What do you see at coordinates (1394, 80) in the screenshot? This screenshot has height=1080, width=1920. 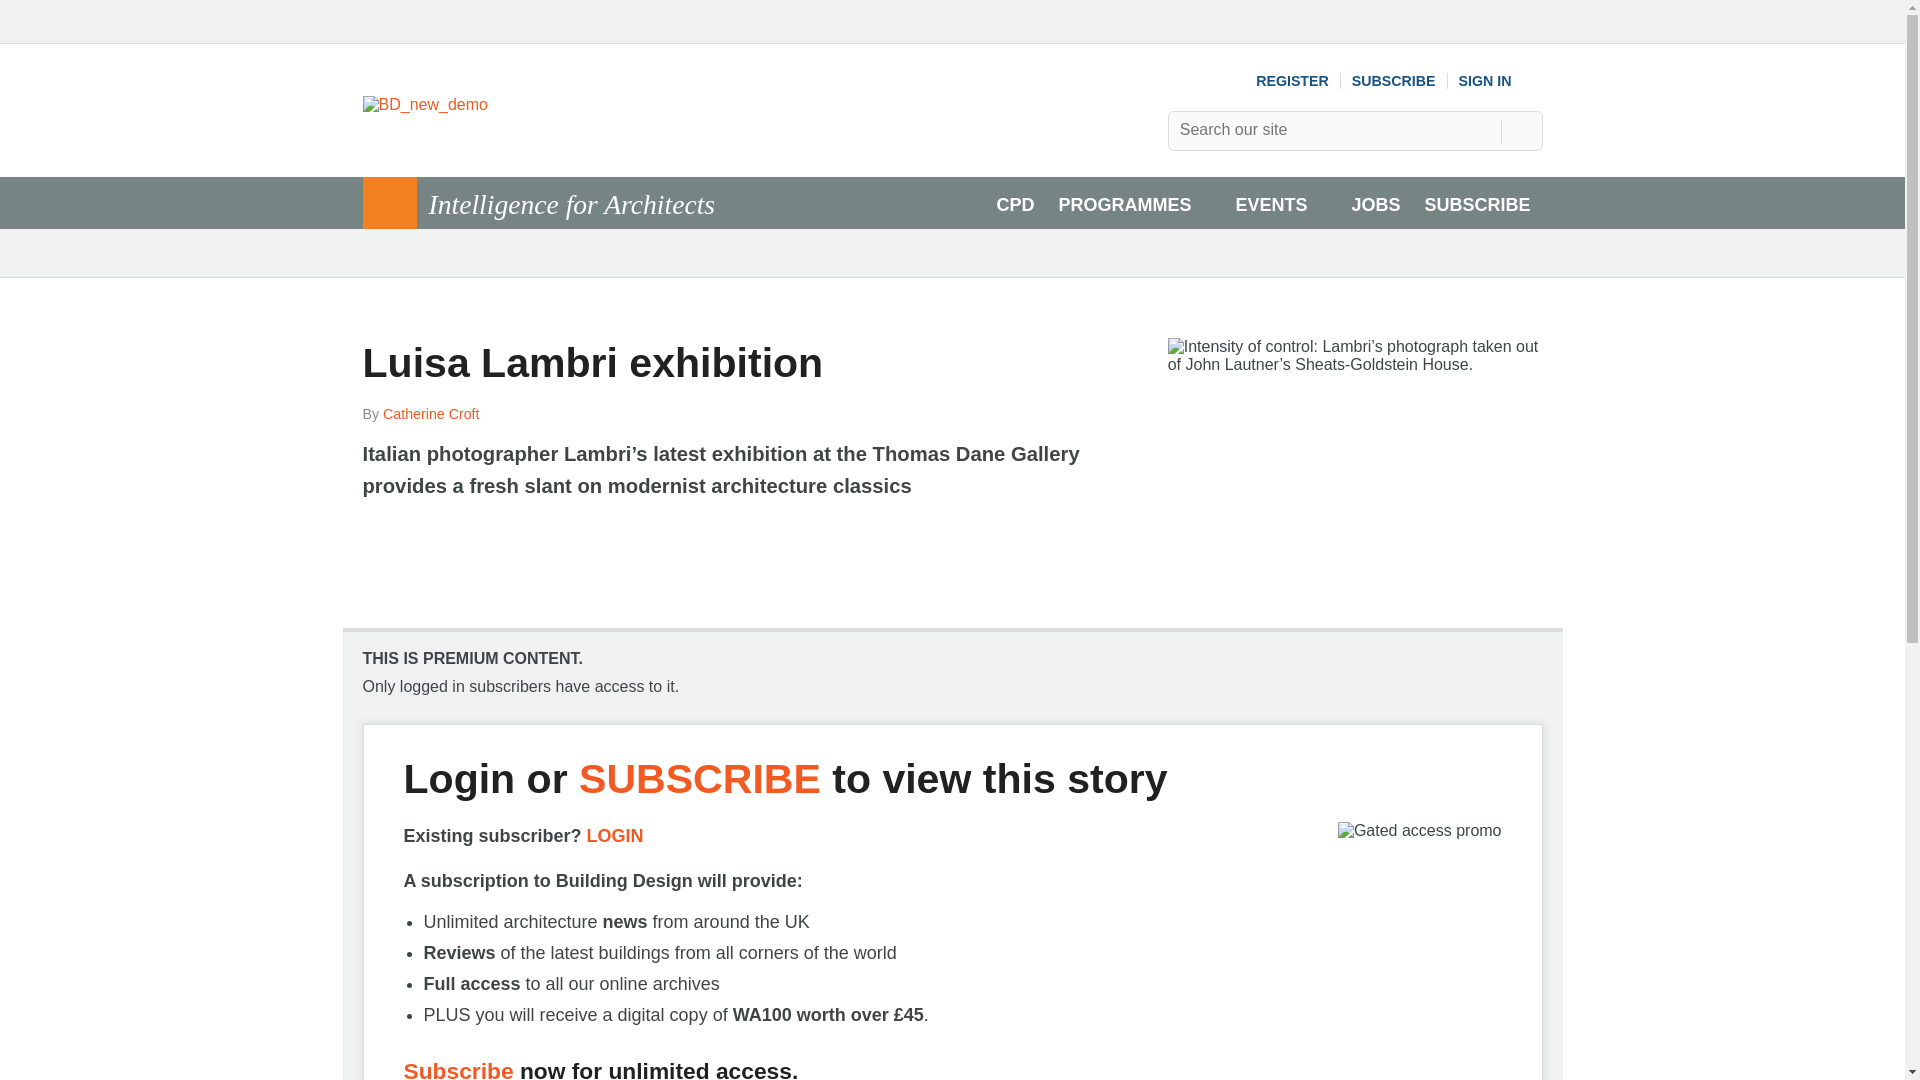 I see `SUBSCRIBE` at bounding box center [1394, 80].